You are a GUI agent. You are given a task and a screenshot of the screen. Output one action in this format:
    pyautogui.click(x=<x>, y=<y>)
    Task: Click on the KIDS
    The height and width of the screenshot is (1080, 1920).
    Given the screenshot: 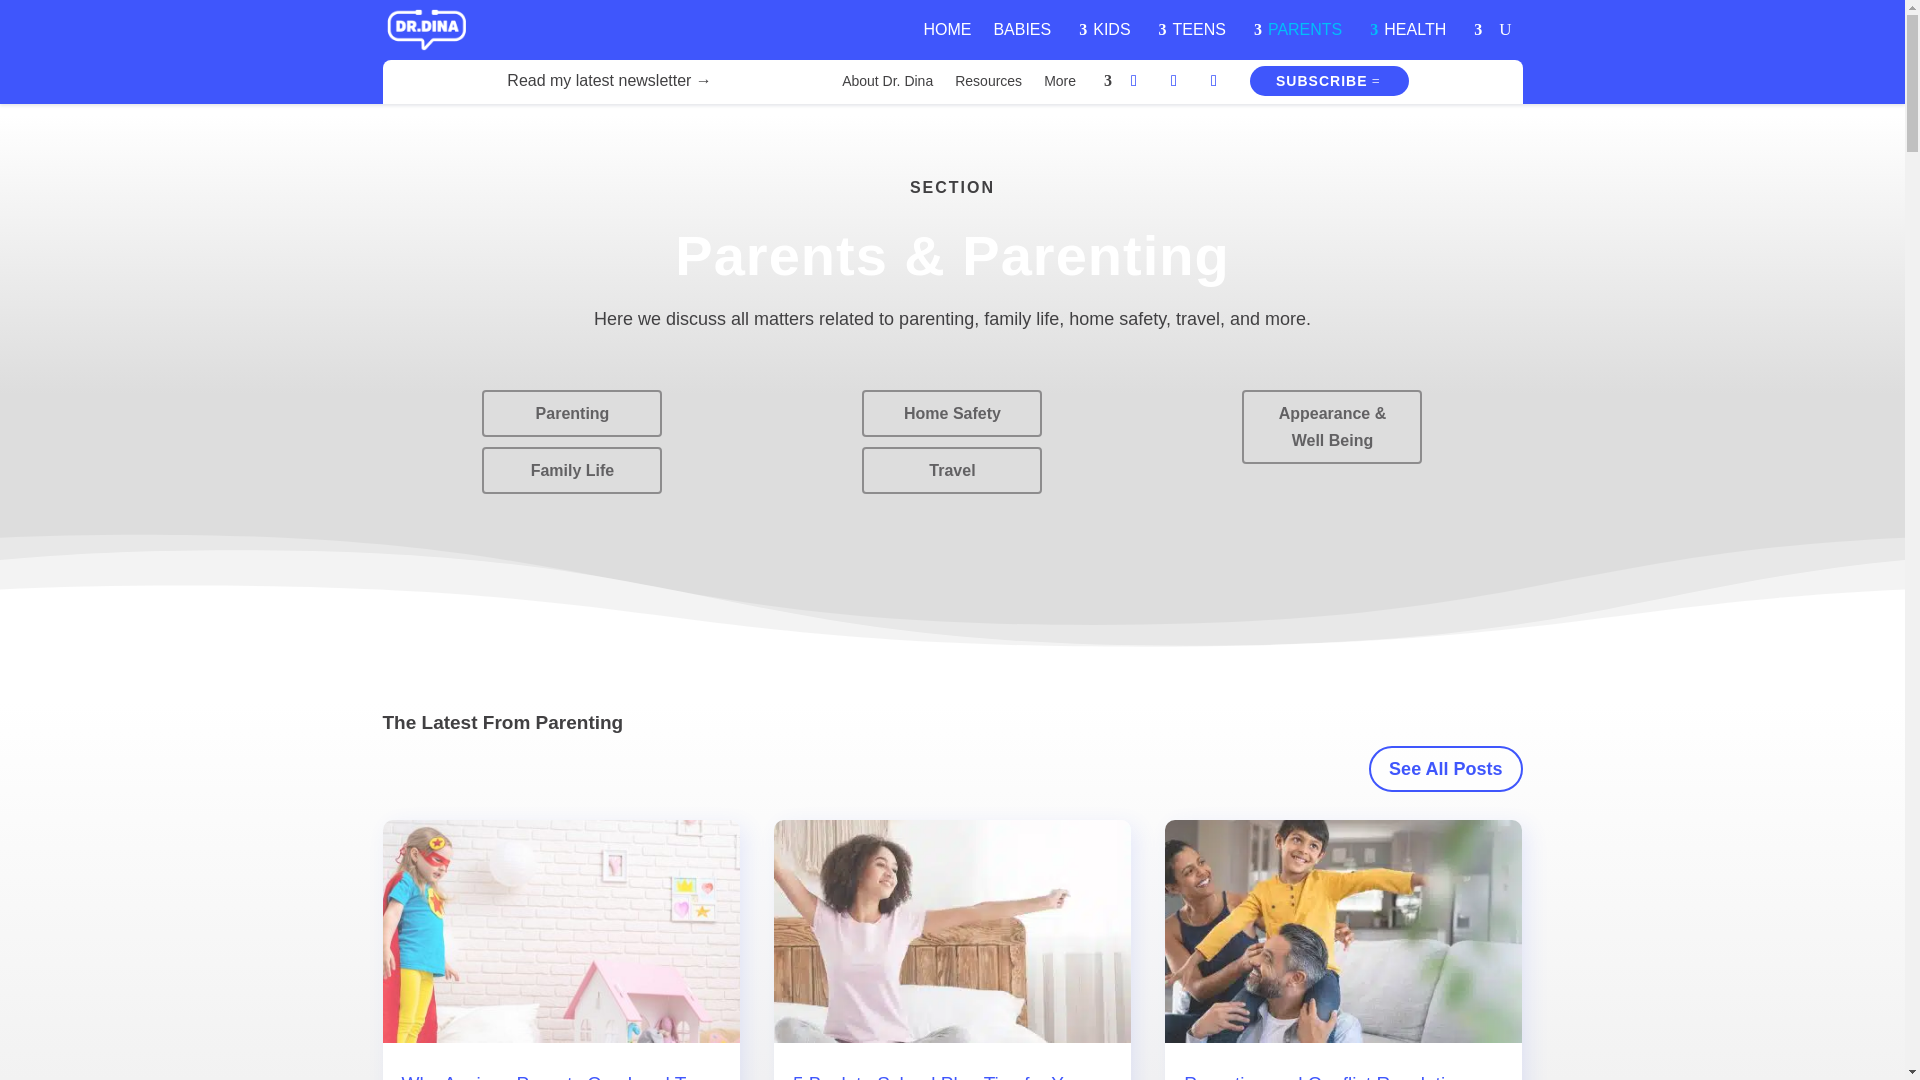 What is the action you would take?
    pyautogui.click(x=1121, y=29)
    